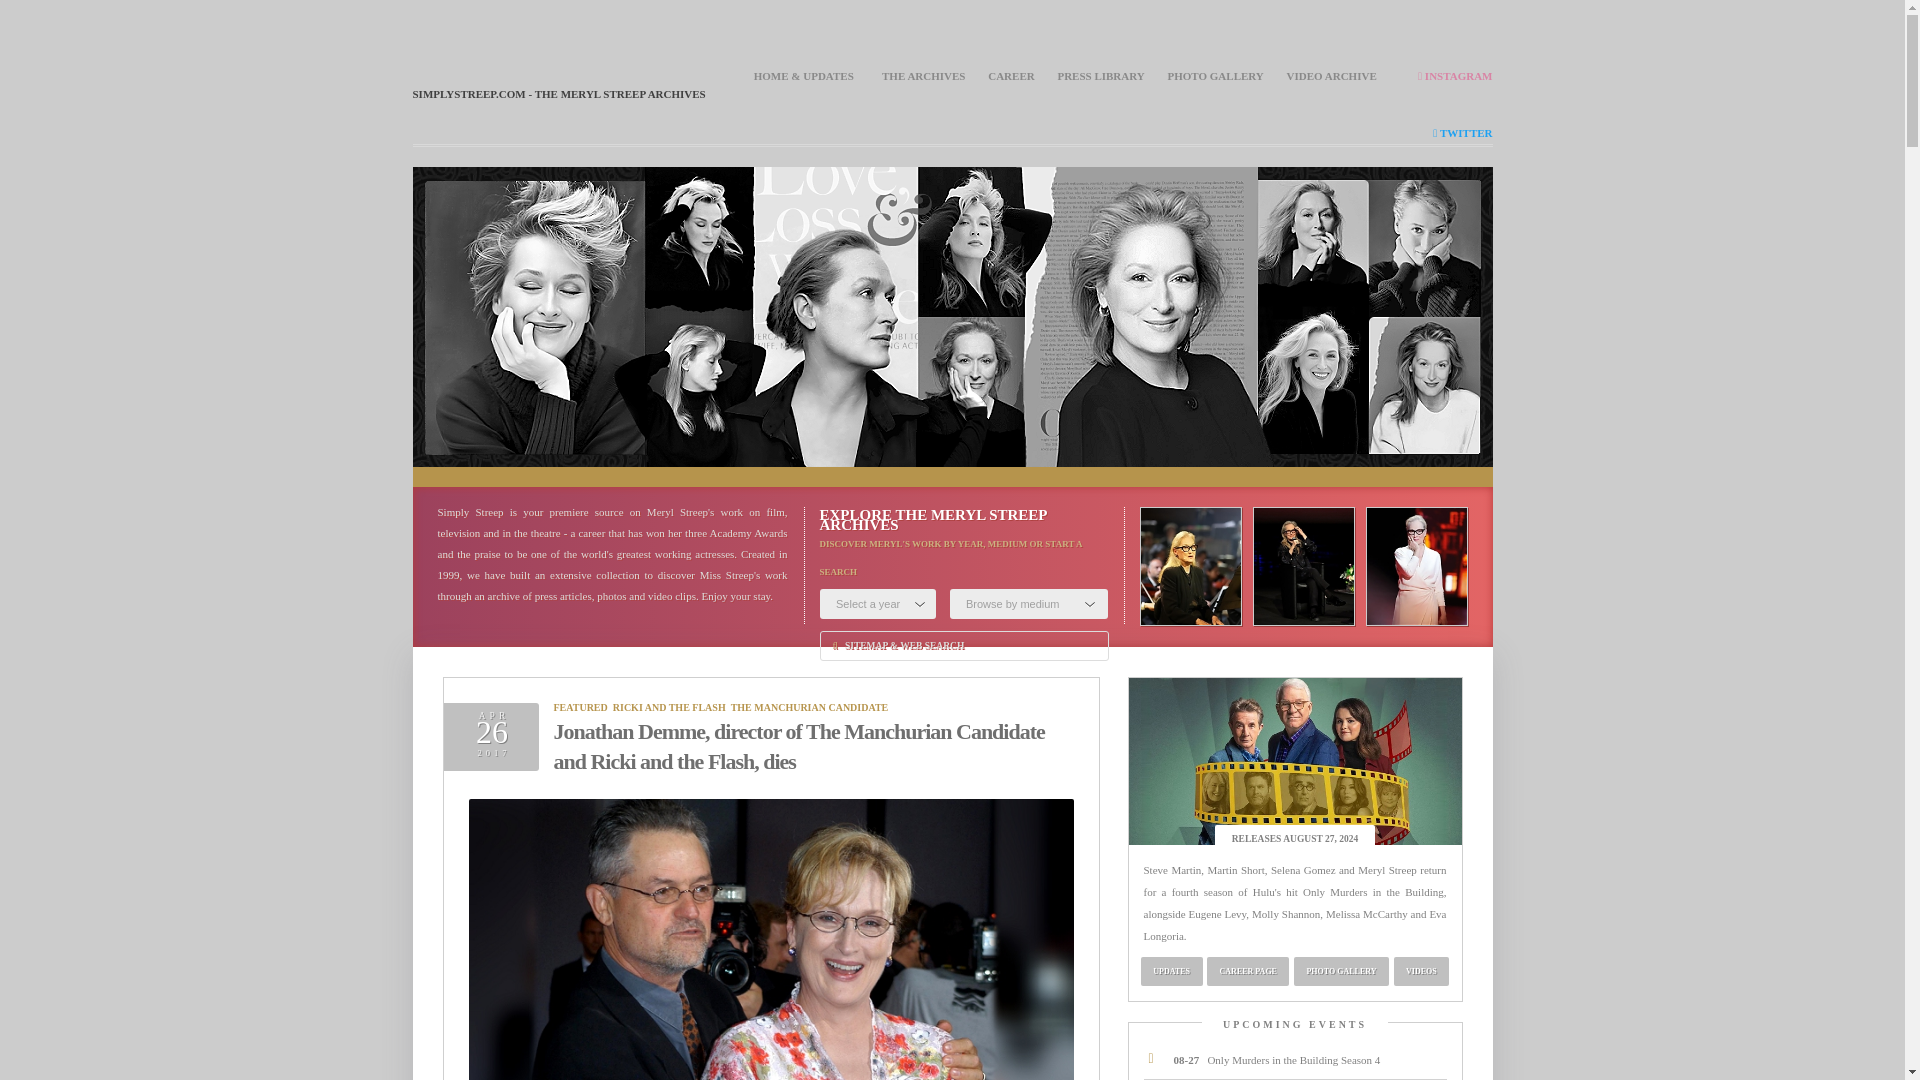 The height and width of the screenshot is (1080, 1920). Describe the element at coordinates (1215, 76) in the screenshot. I see `PHOTO GALLERY` at that location.